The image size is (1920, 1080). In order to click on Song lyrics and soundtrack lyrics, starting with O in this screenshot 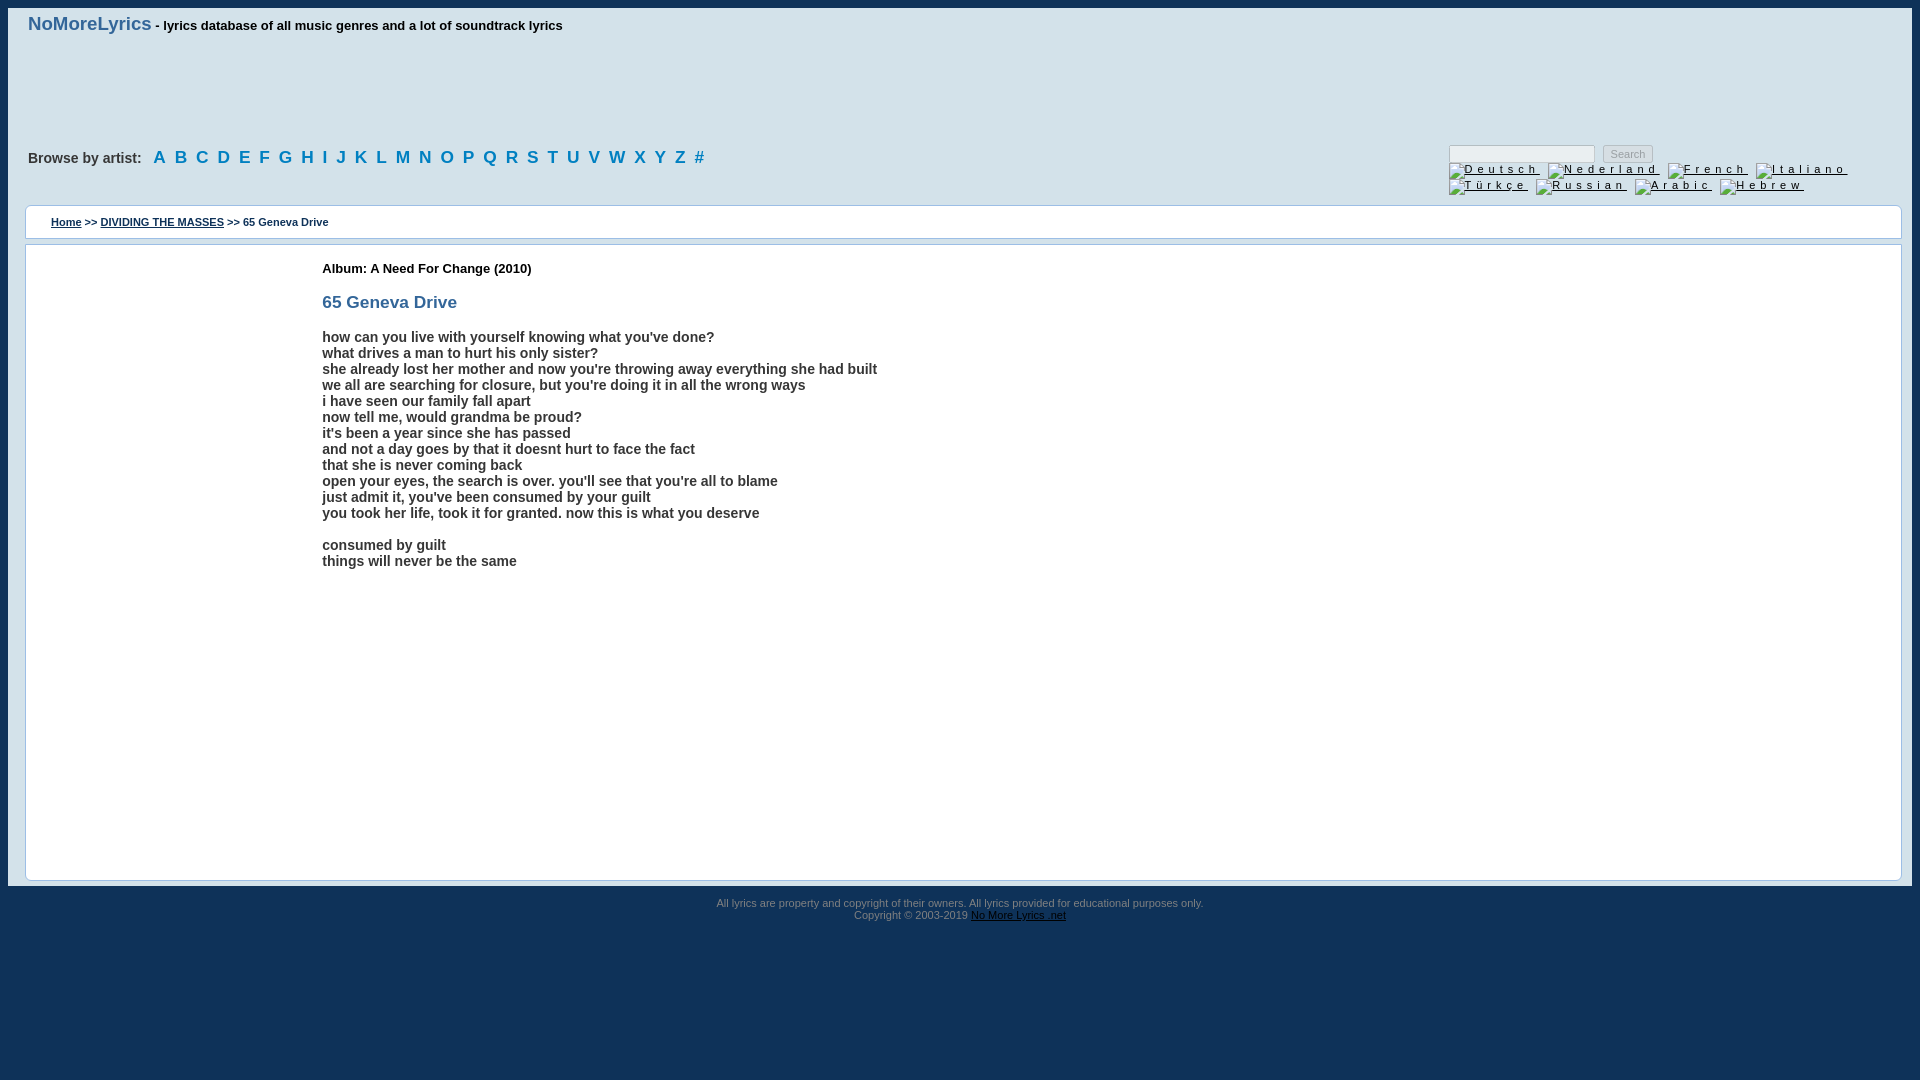, I will do `click(448, 156)`.